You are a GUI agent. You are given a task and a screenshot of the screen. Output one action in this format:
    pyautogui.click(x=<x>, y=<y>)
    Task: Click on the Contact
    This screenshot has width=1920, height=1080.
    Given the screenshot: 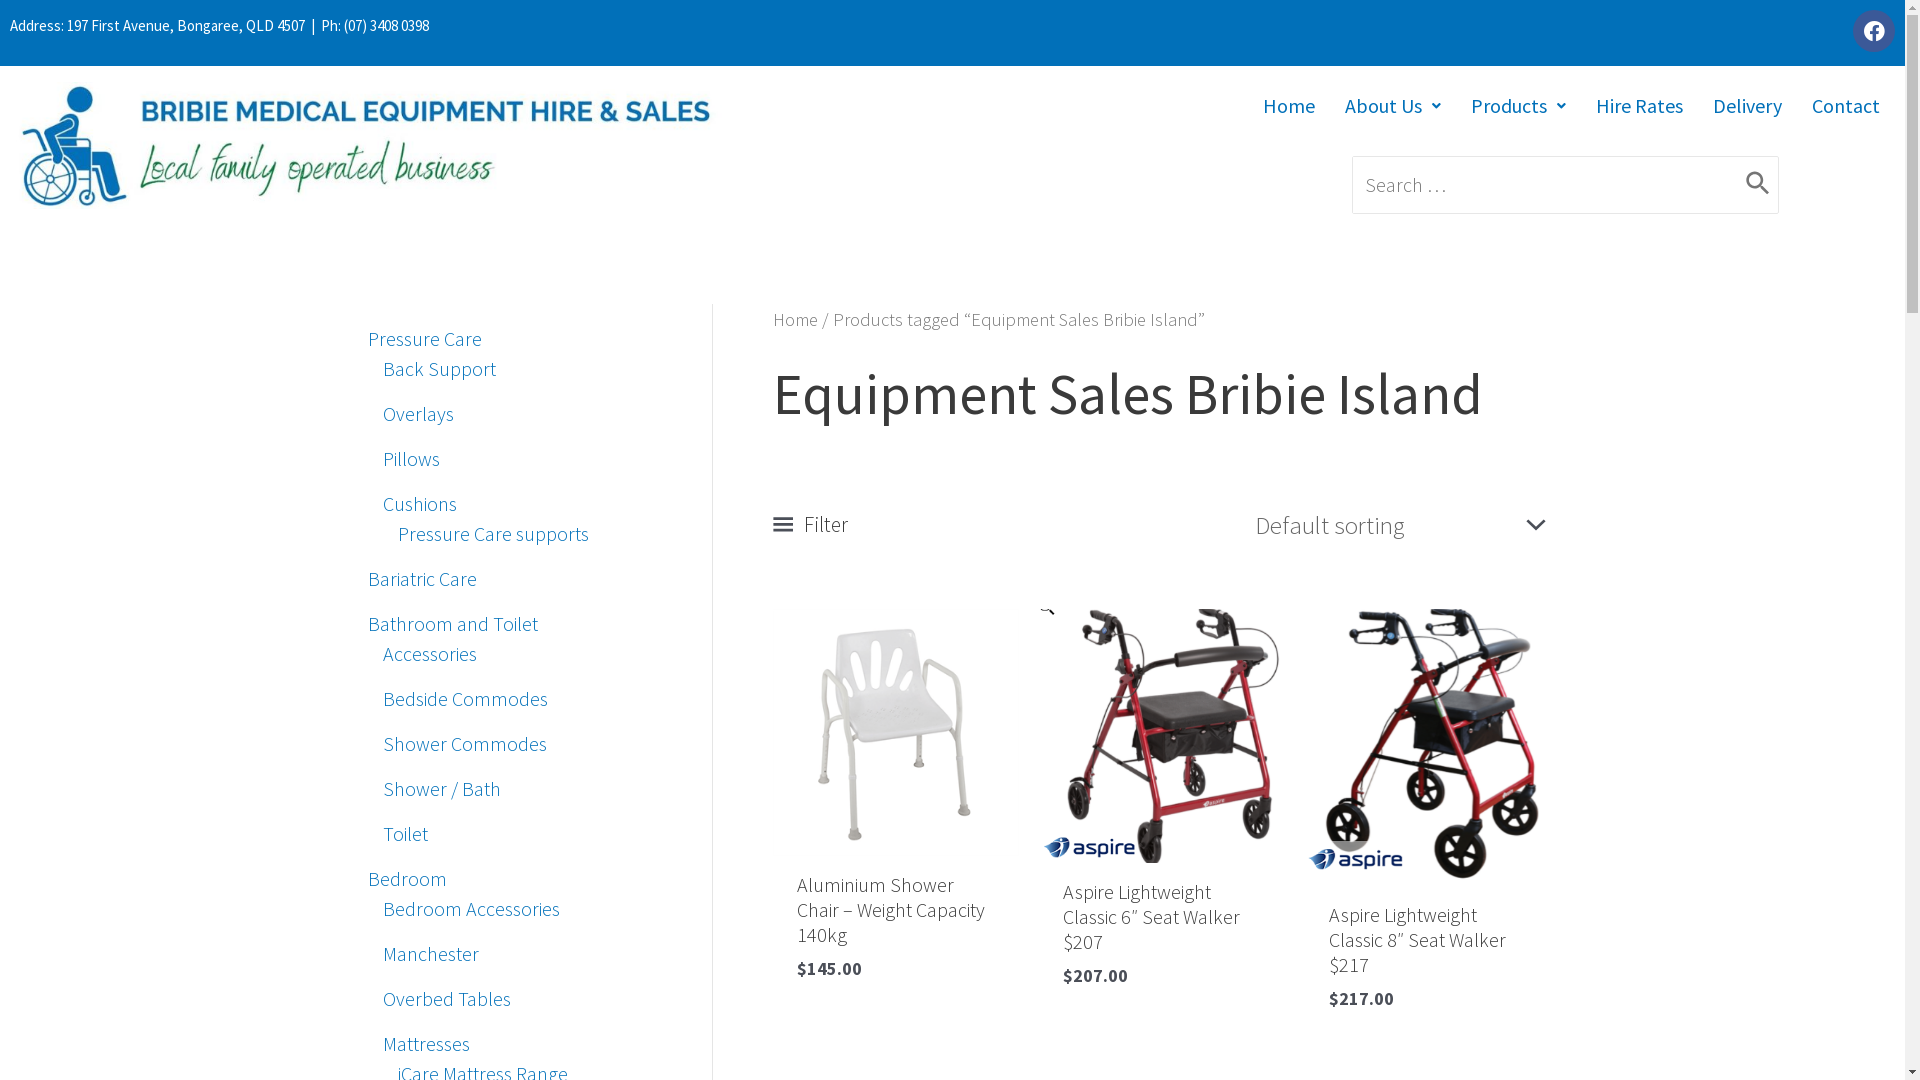 What is the action you would take?
    pyautogui.click(x=1846, y=106)
    